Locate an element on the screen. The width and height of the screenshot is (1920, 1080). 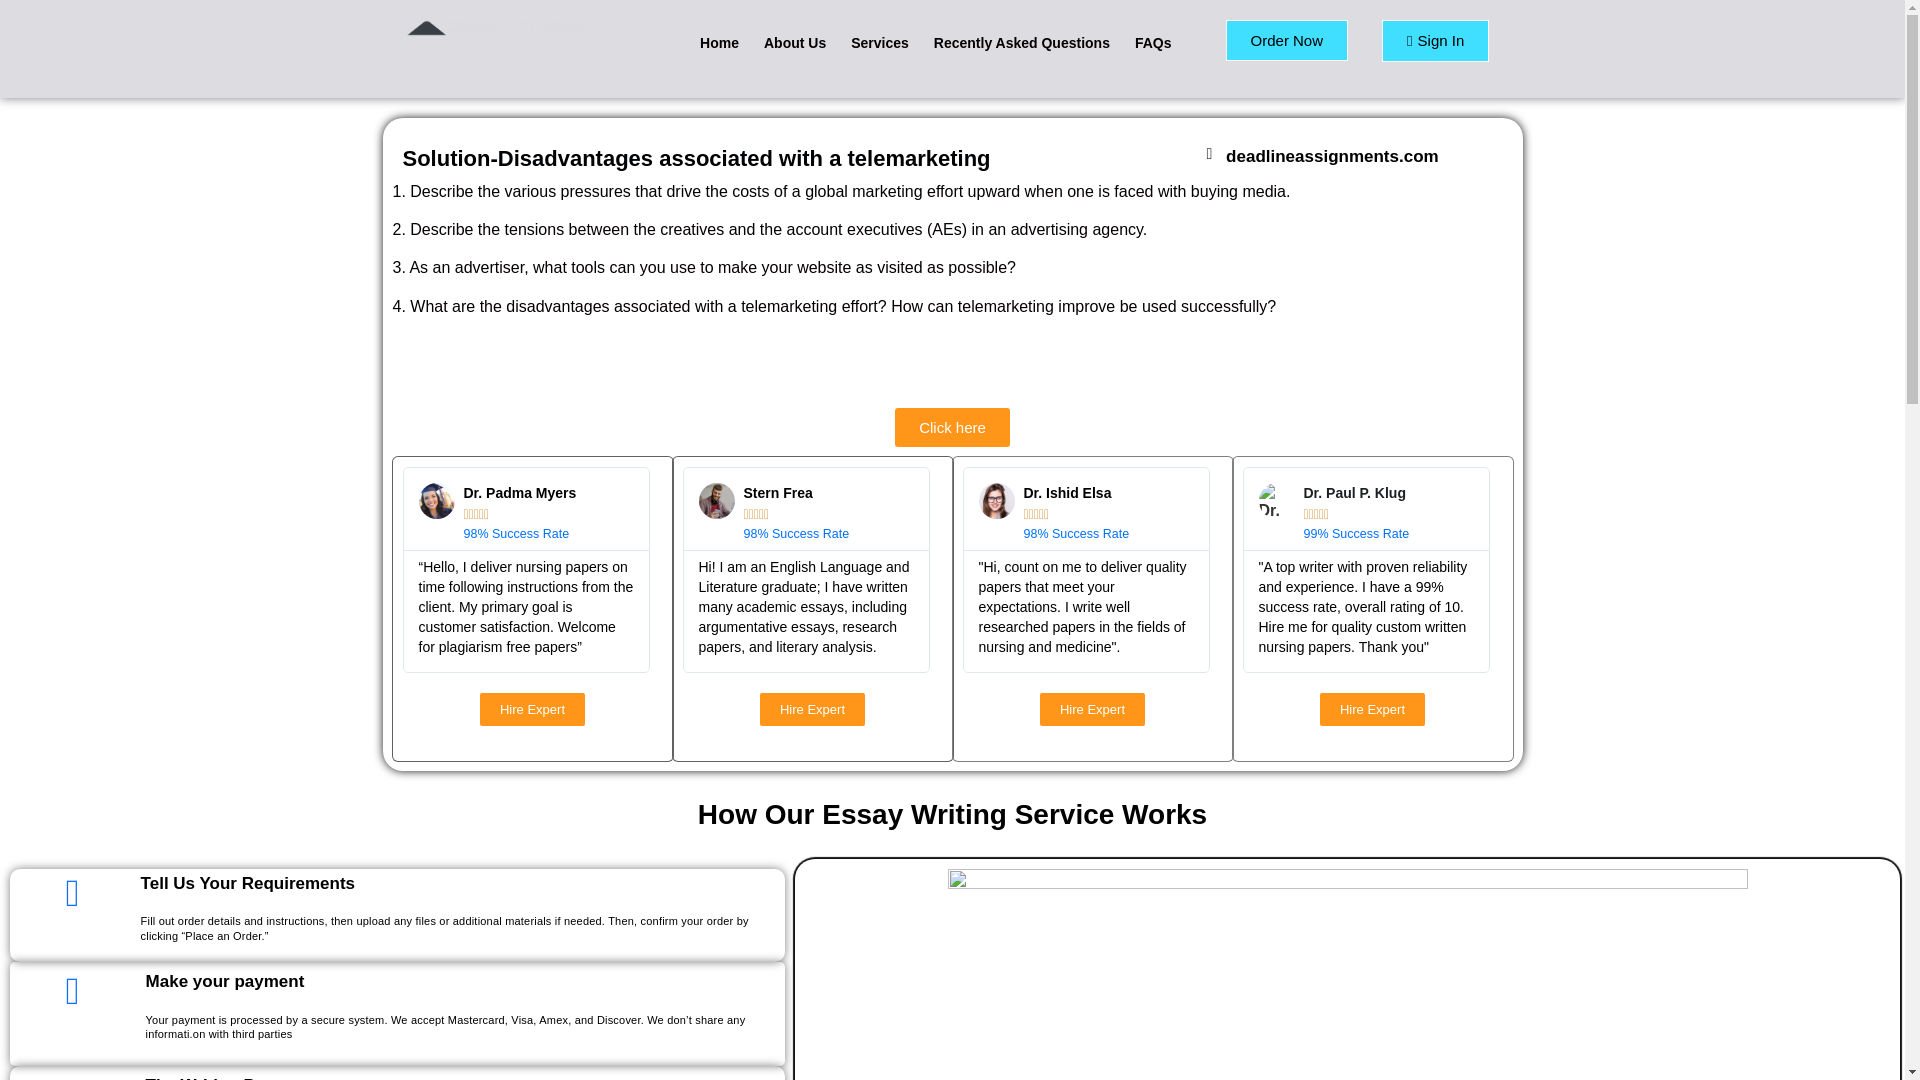
Home is located at coordinates (718, 42).